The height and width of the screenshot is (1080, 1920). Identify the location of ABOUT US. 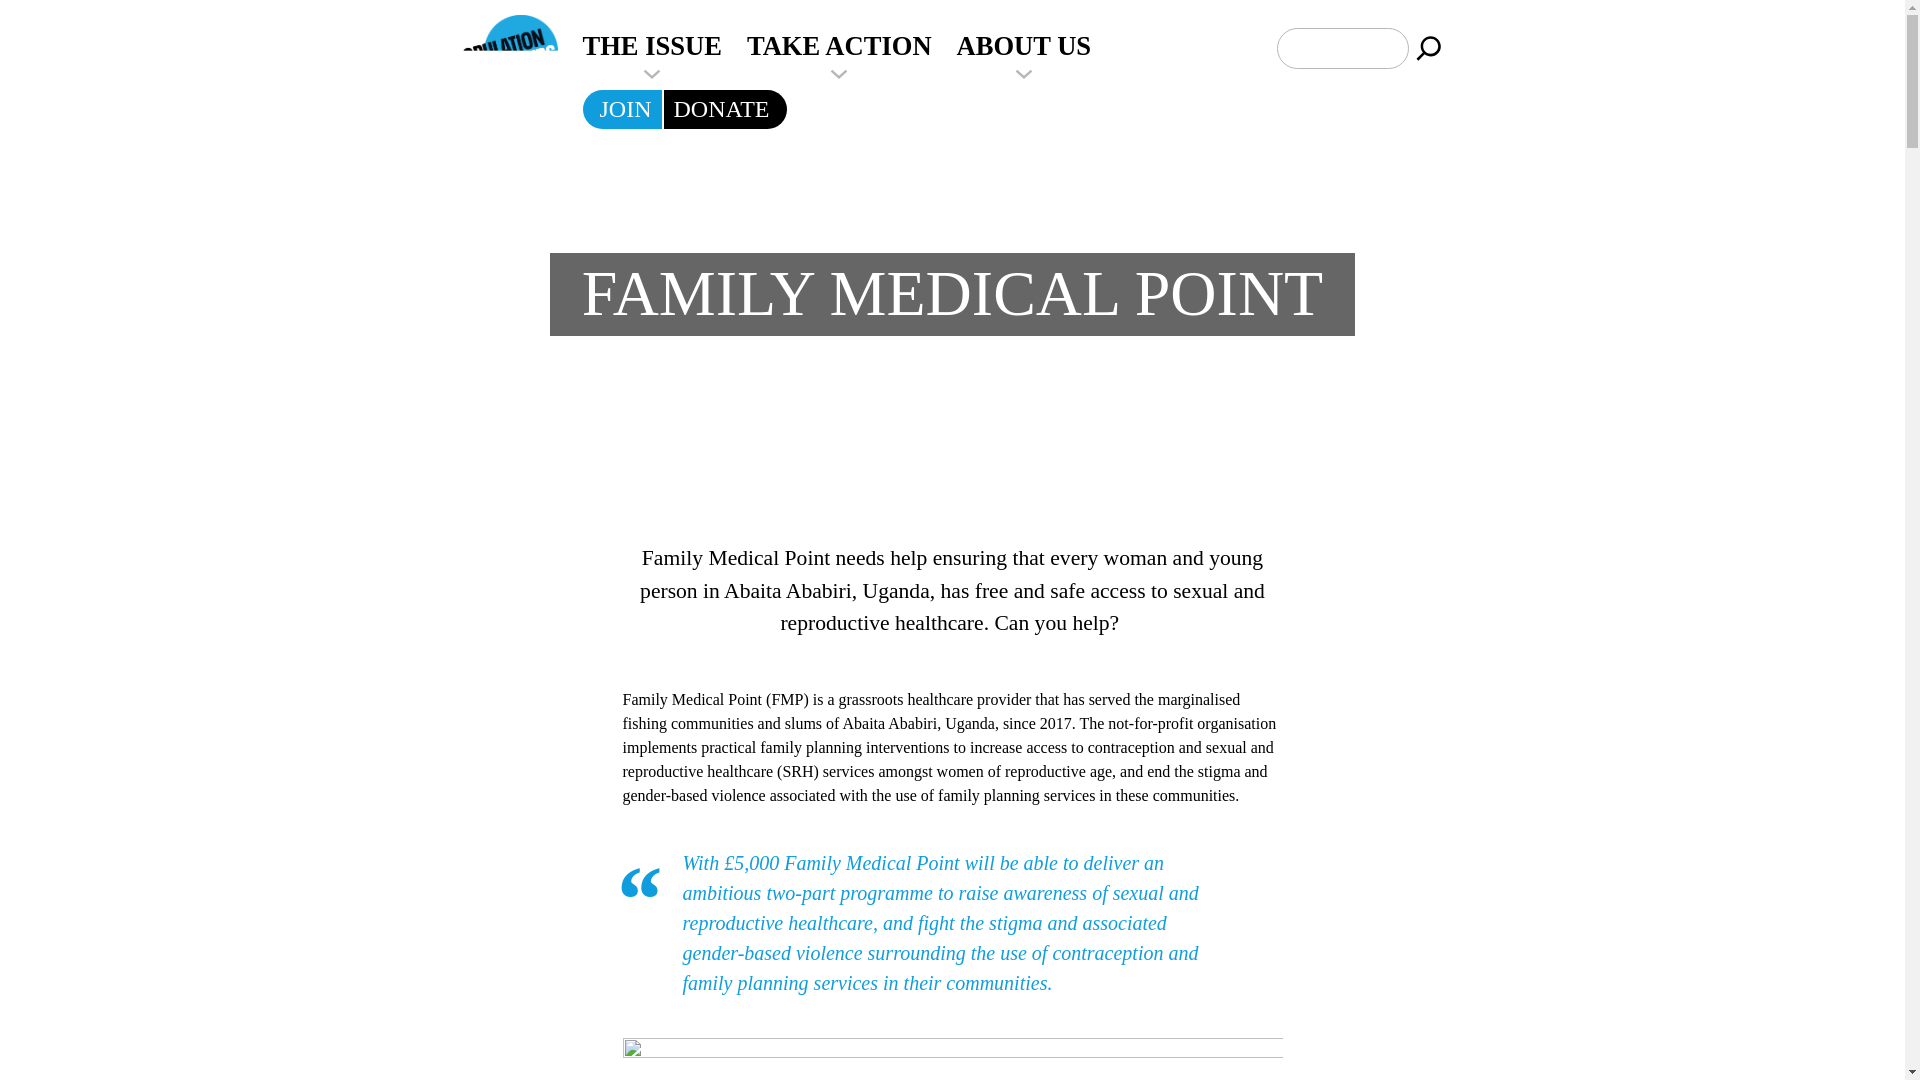
(1024, 46).